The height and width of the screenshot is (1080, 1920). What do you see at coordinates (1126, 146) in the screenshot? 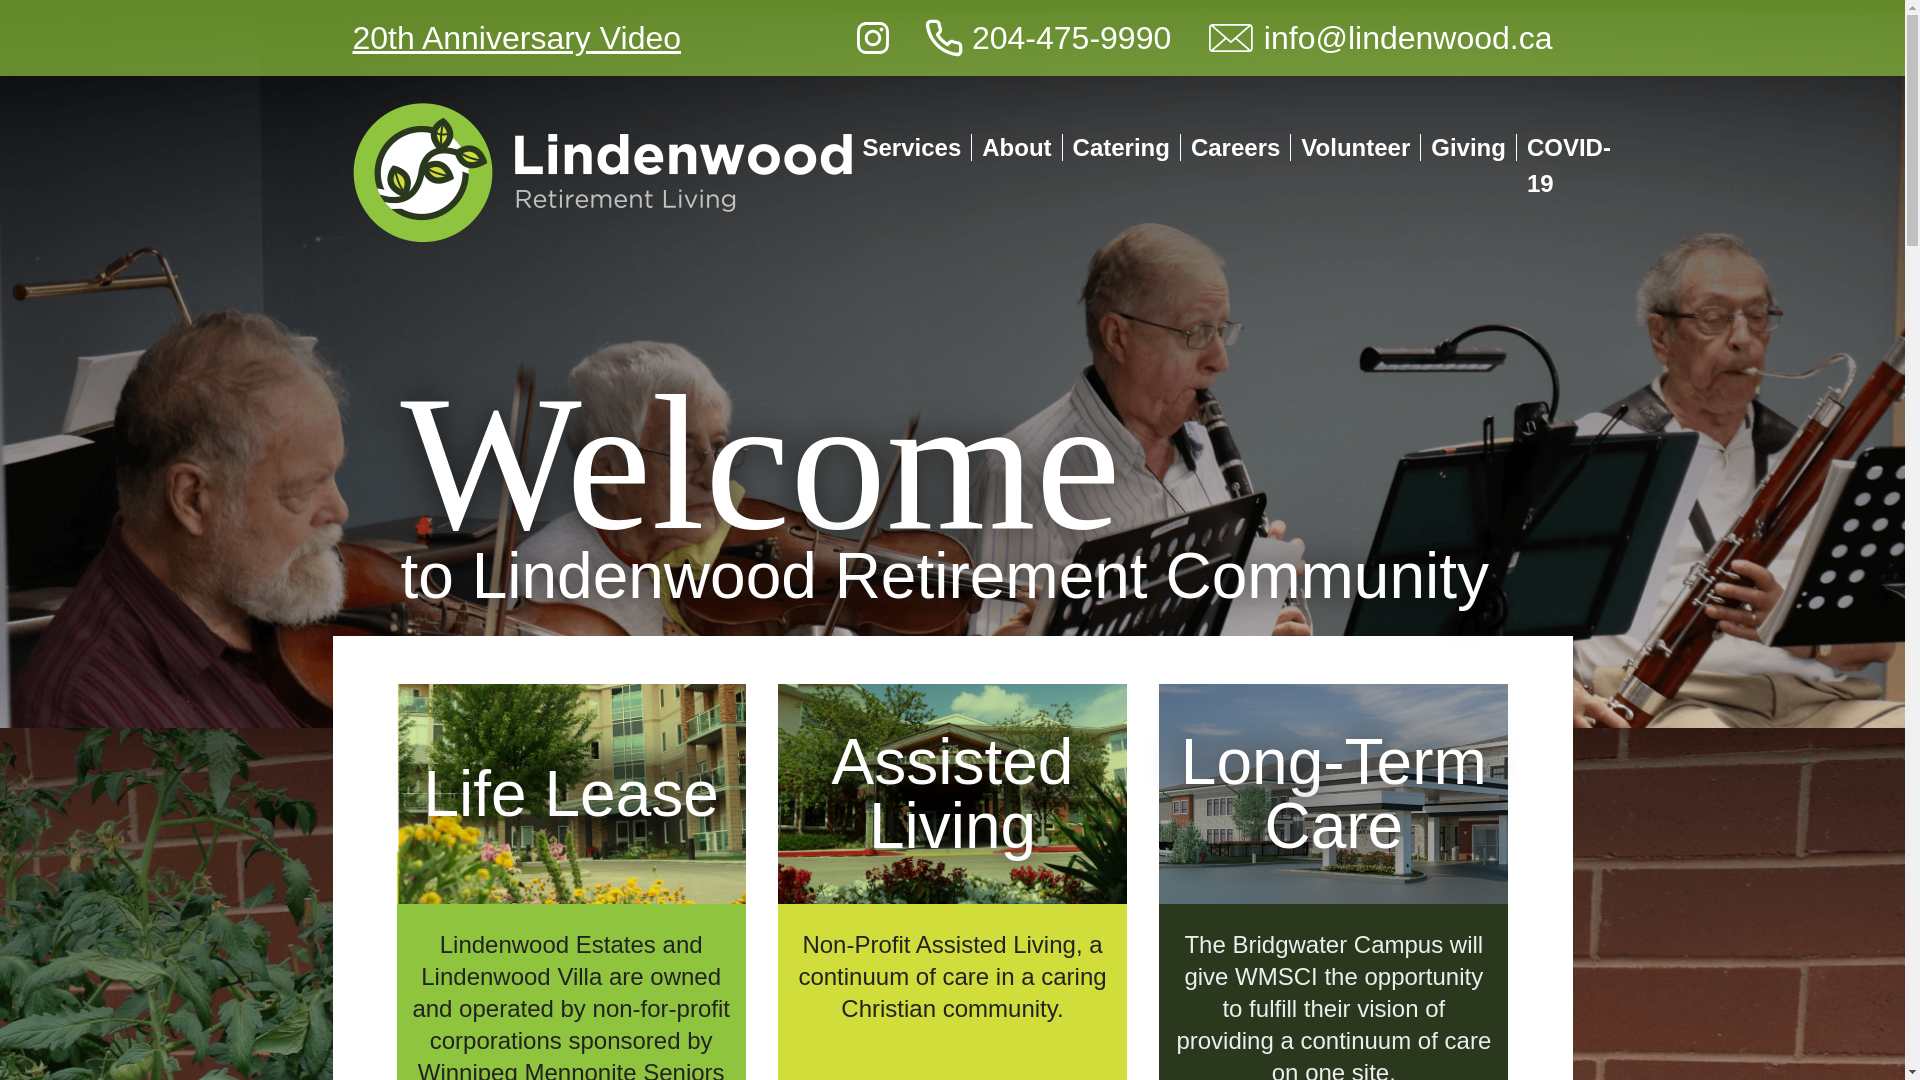
I see `Catering` at bounding box center [1126, 146].